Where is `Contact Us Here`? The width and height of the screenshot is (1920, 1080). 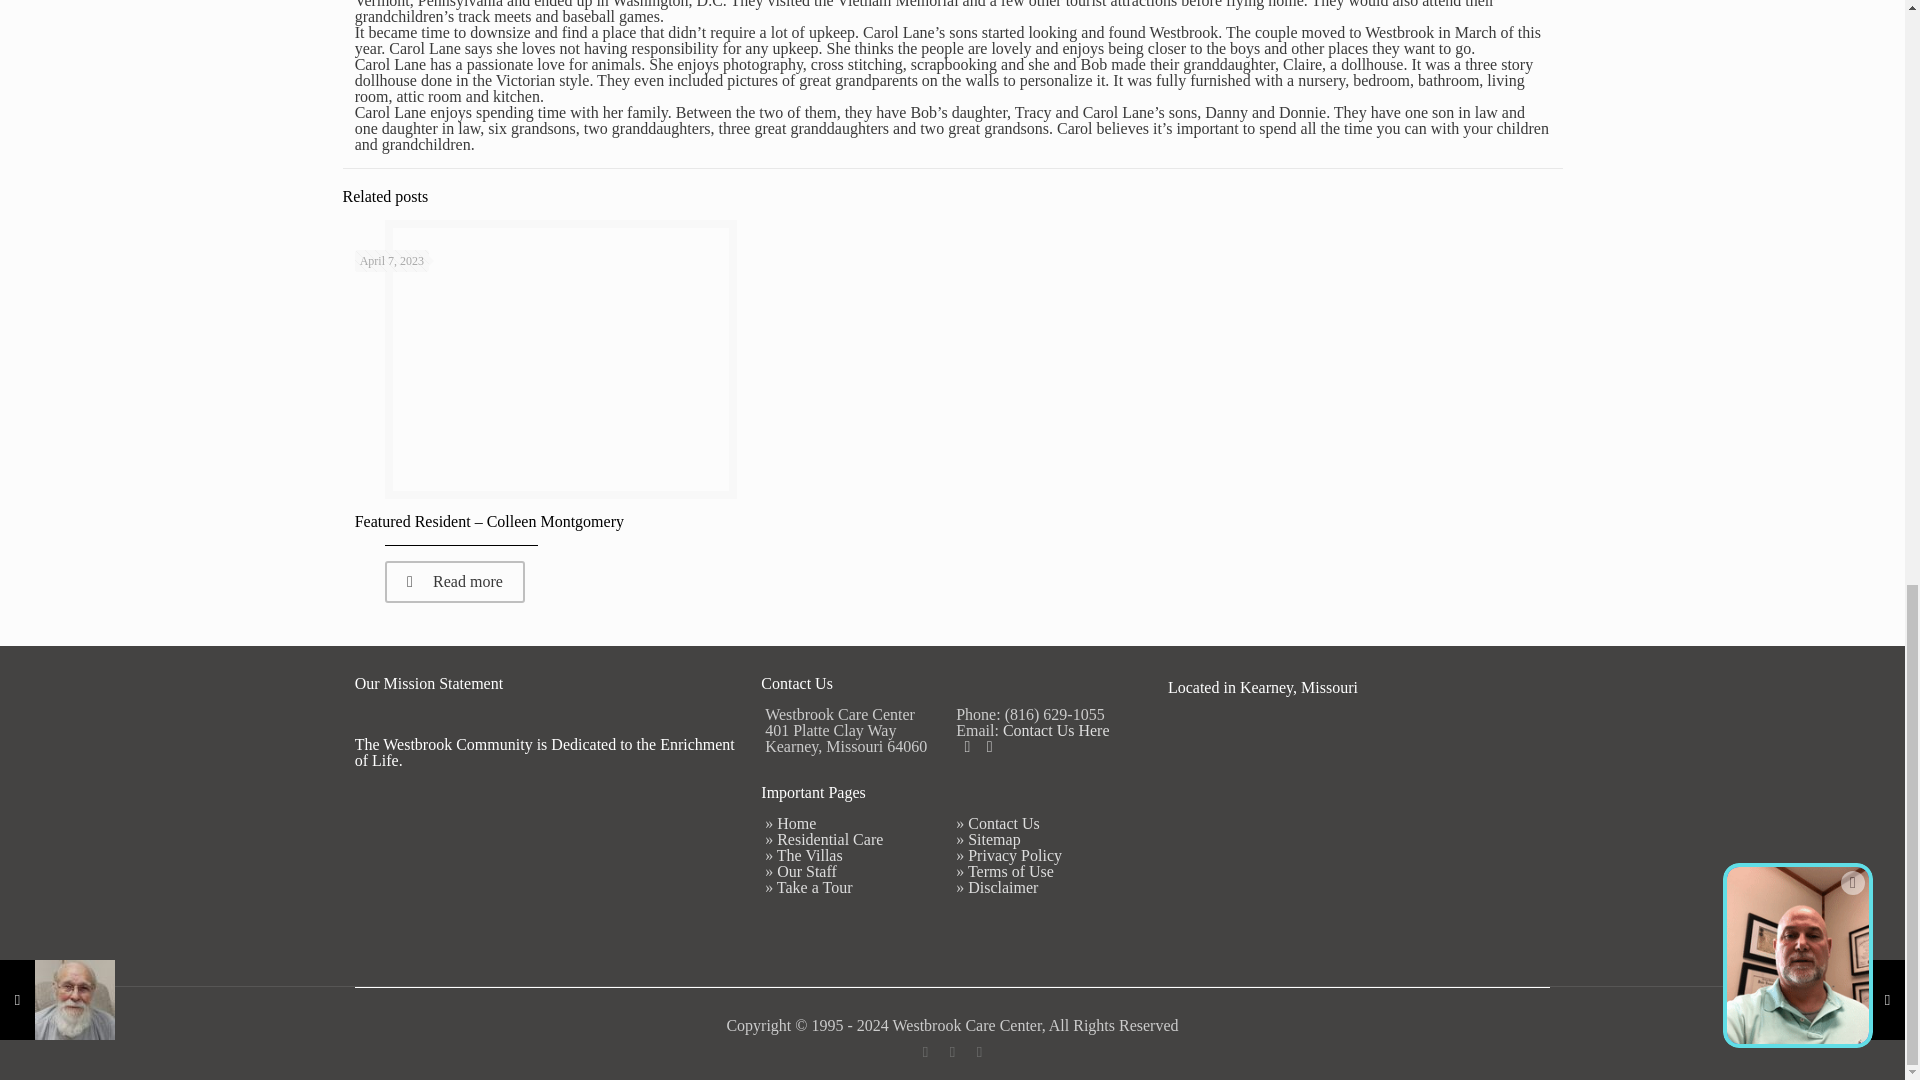
Contact Us Here is located at coordinates (1056, 730).